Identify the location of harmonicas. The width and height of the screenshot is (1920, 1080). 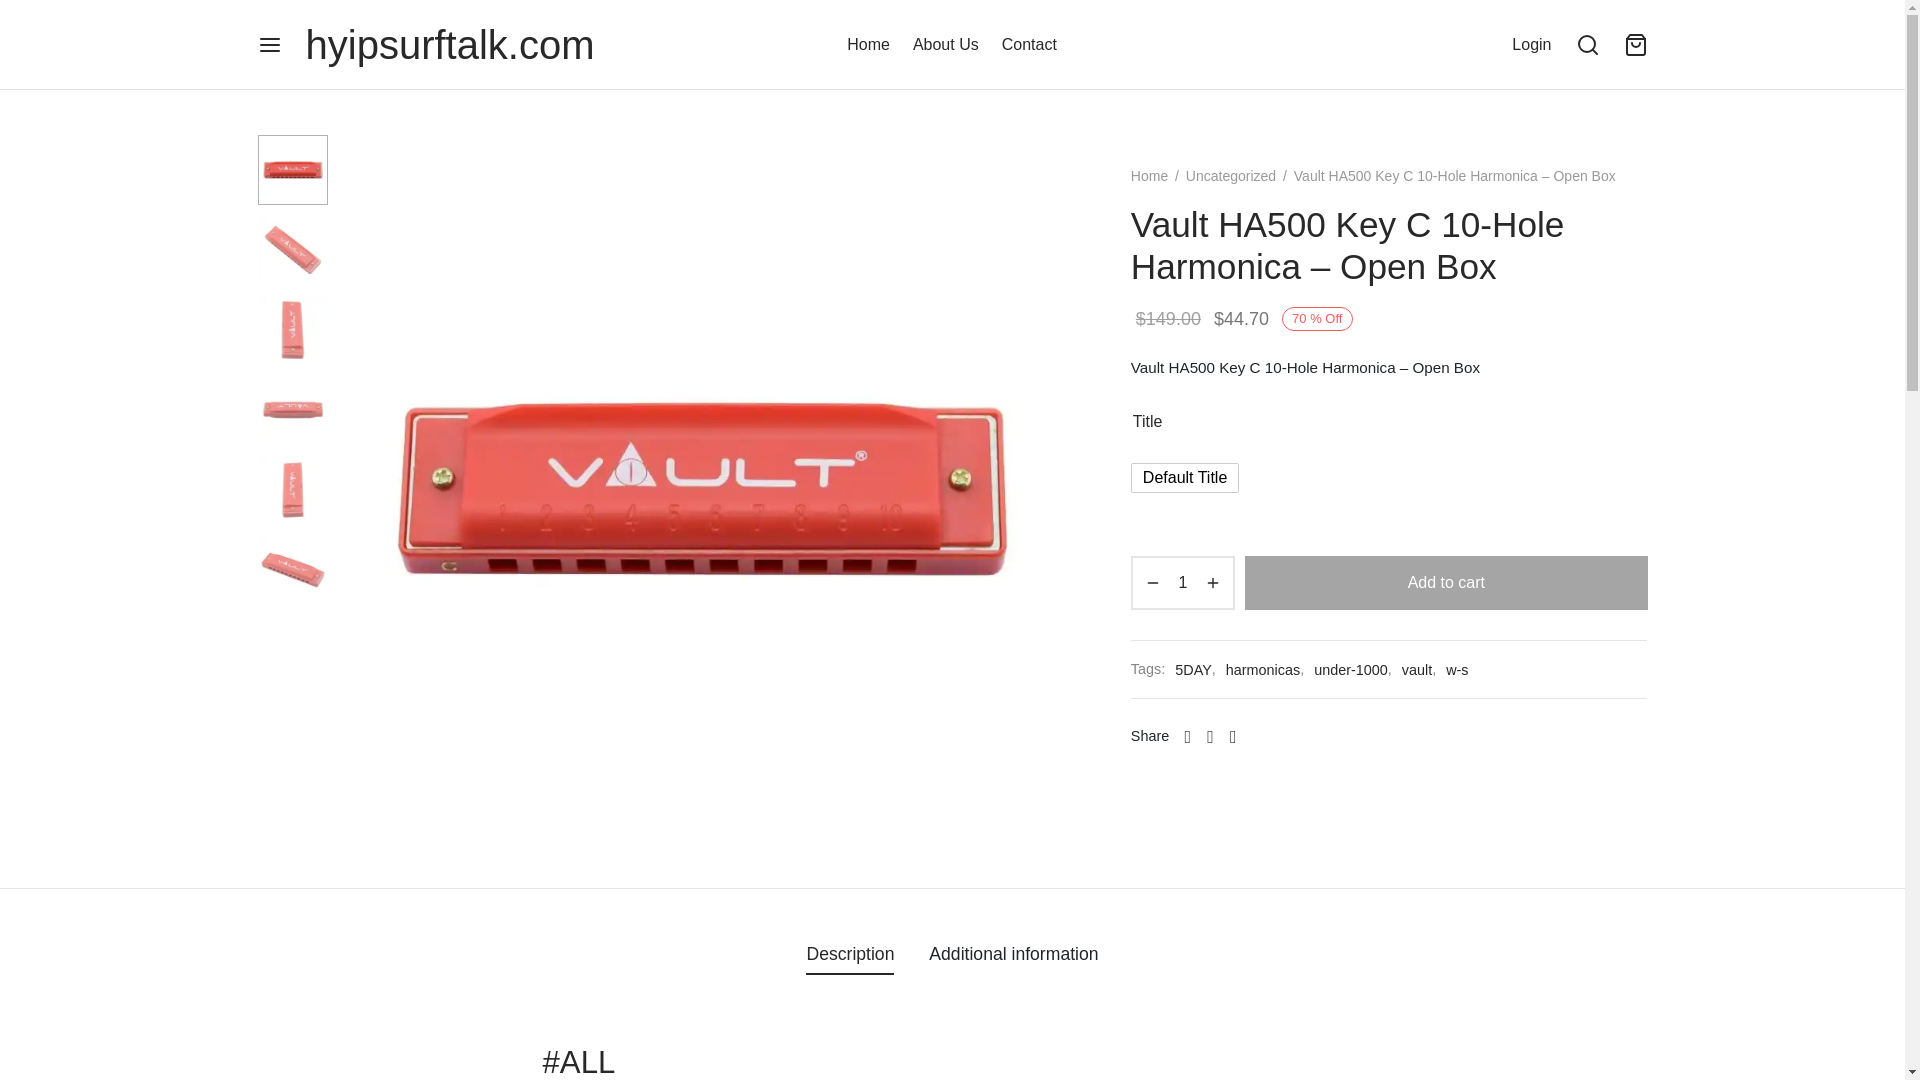
(1262, 668).